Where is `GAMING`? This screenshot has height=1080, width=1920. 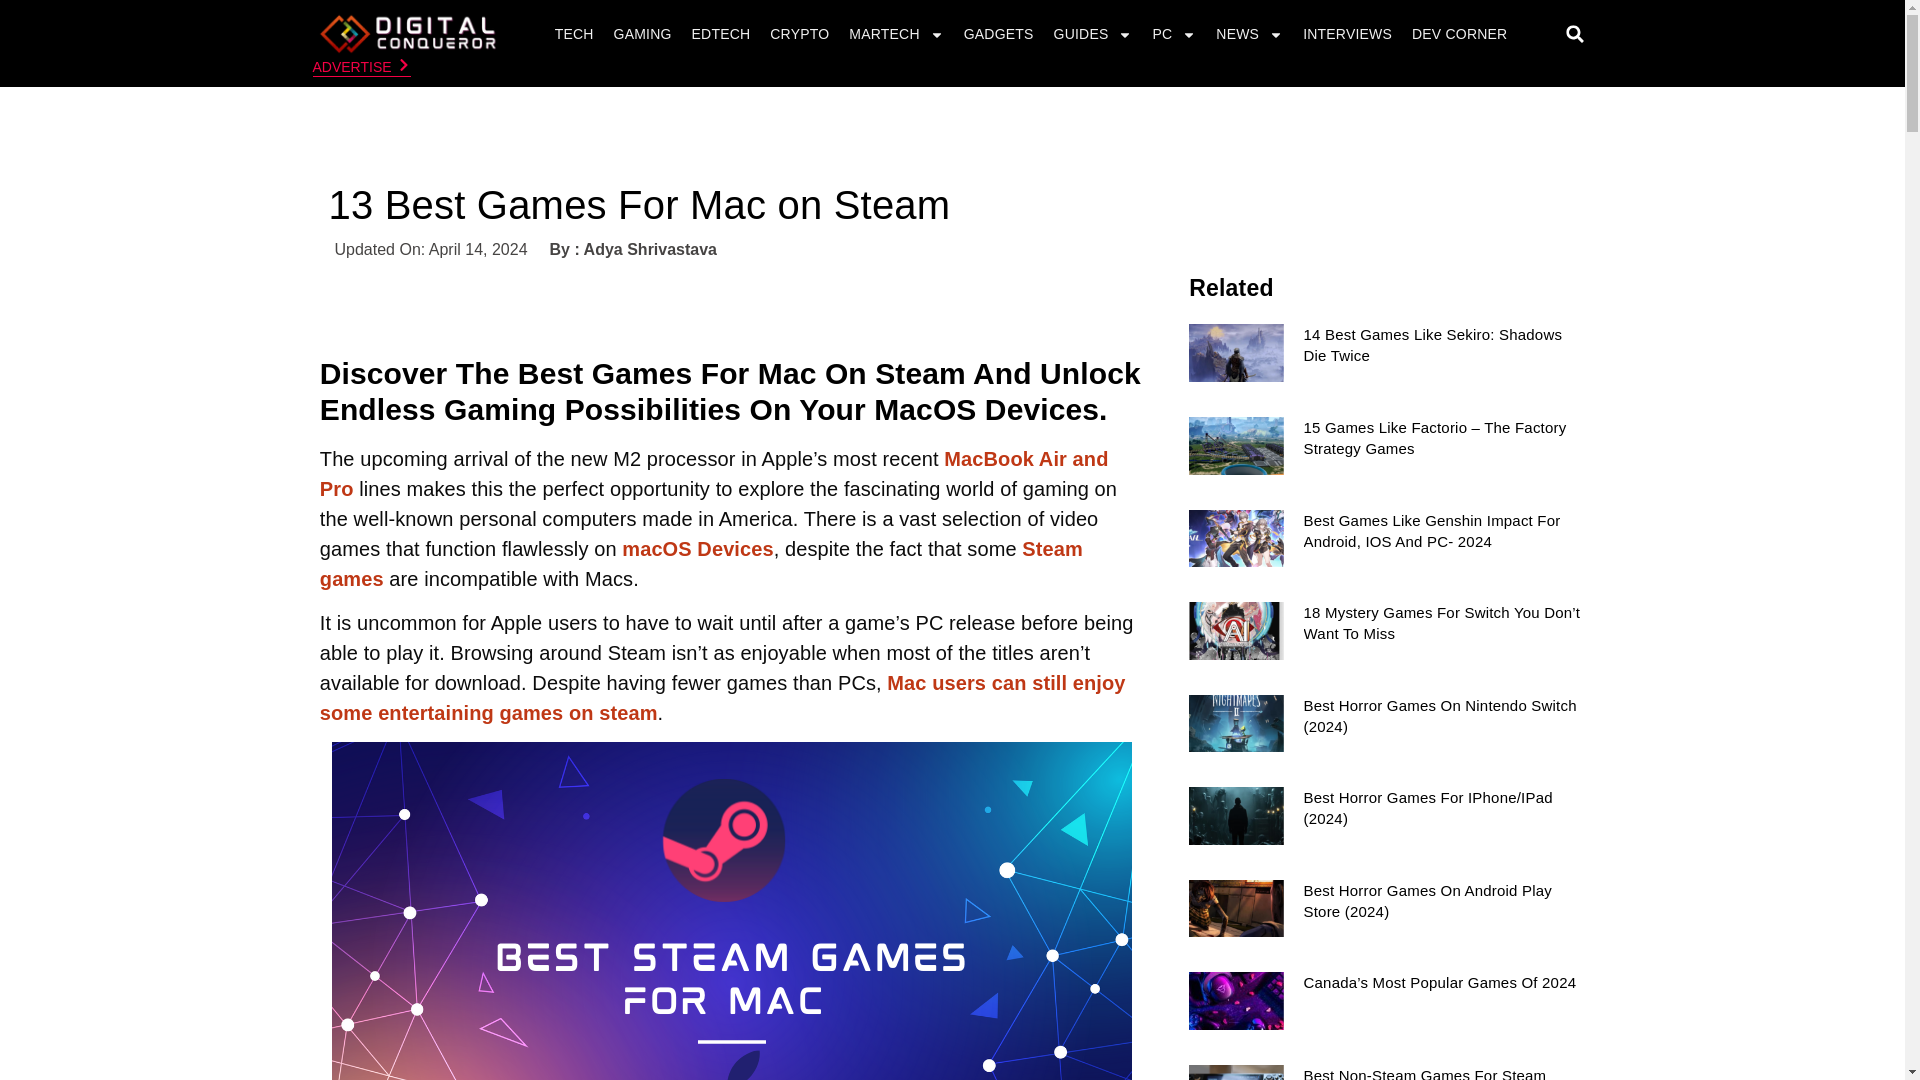
GAMING is located at coordinates (642, 34).